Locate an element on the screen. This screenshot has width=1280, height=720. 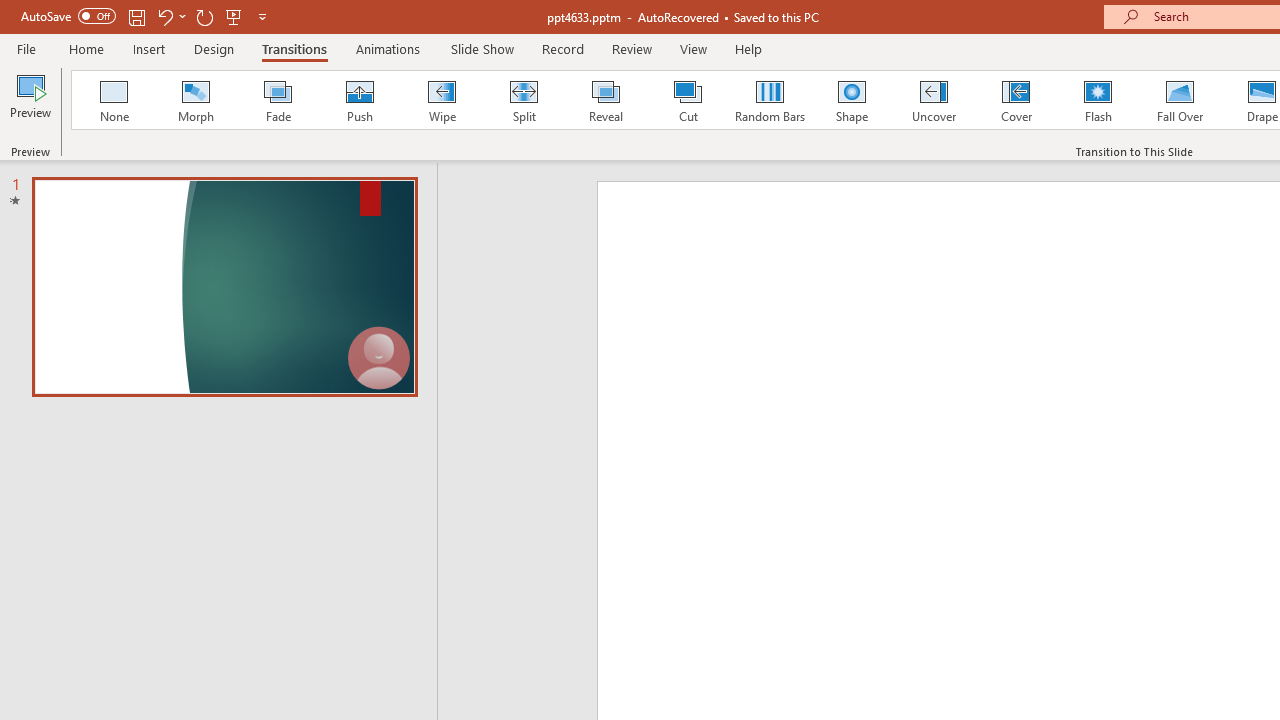
Random Bars is located at coordinates (770, 100).